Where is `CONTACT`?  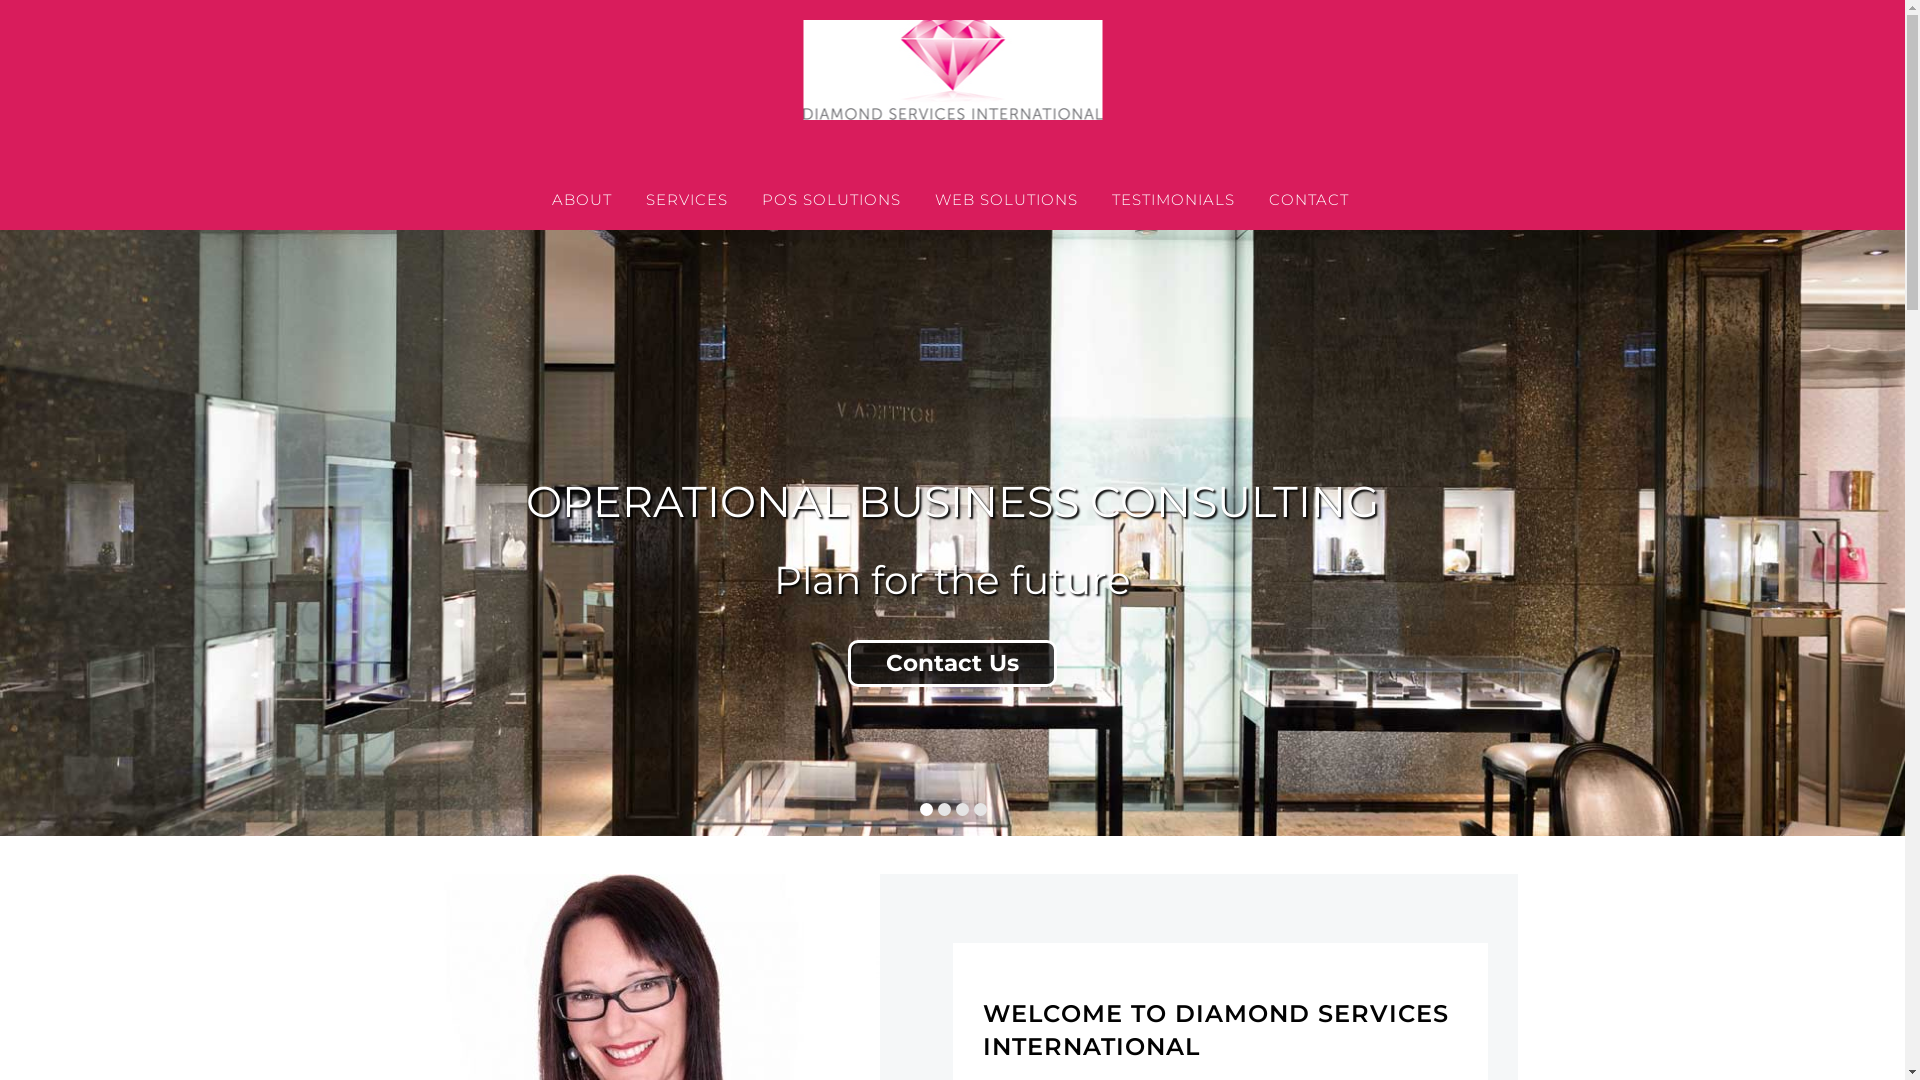 CONTACT is located at coordinates (1309, 200).